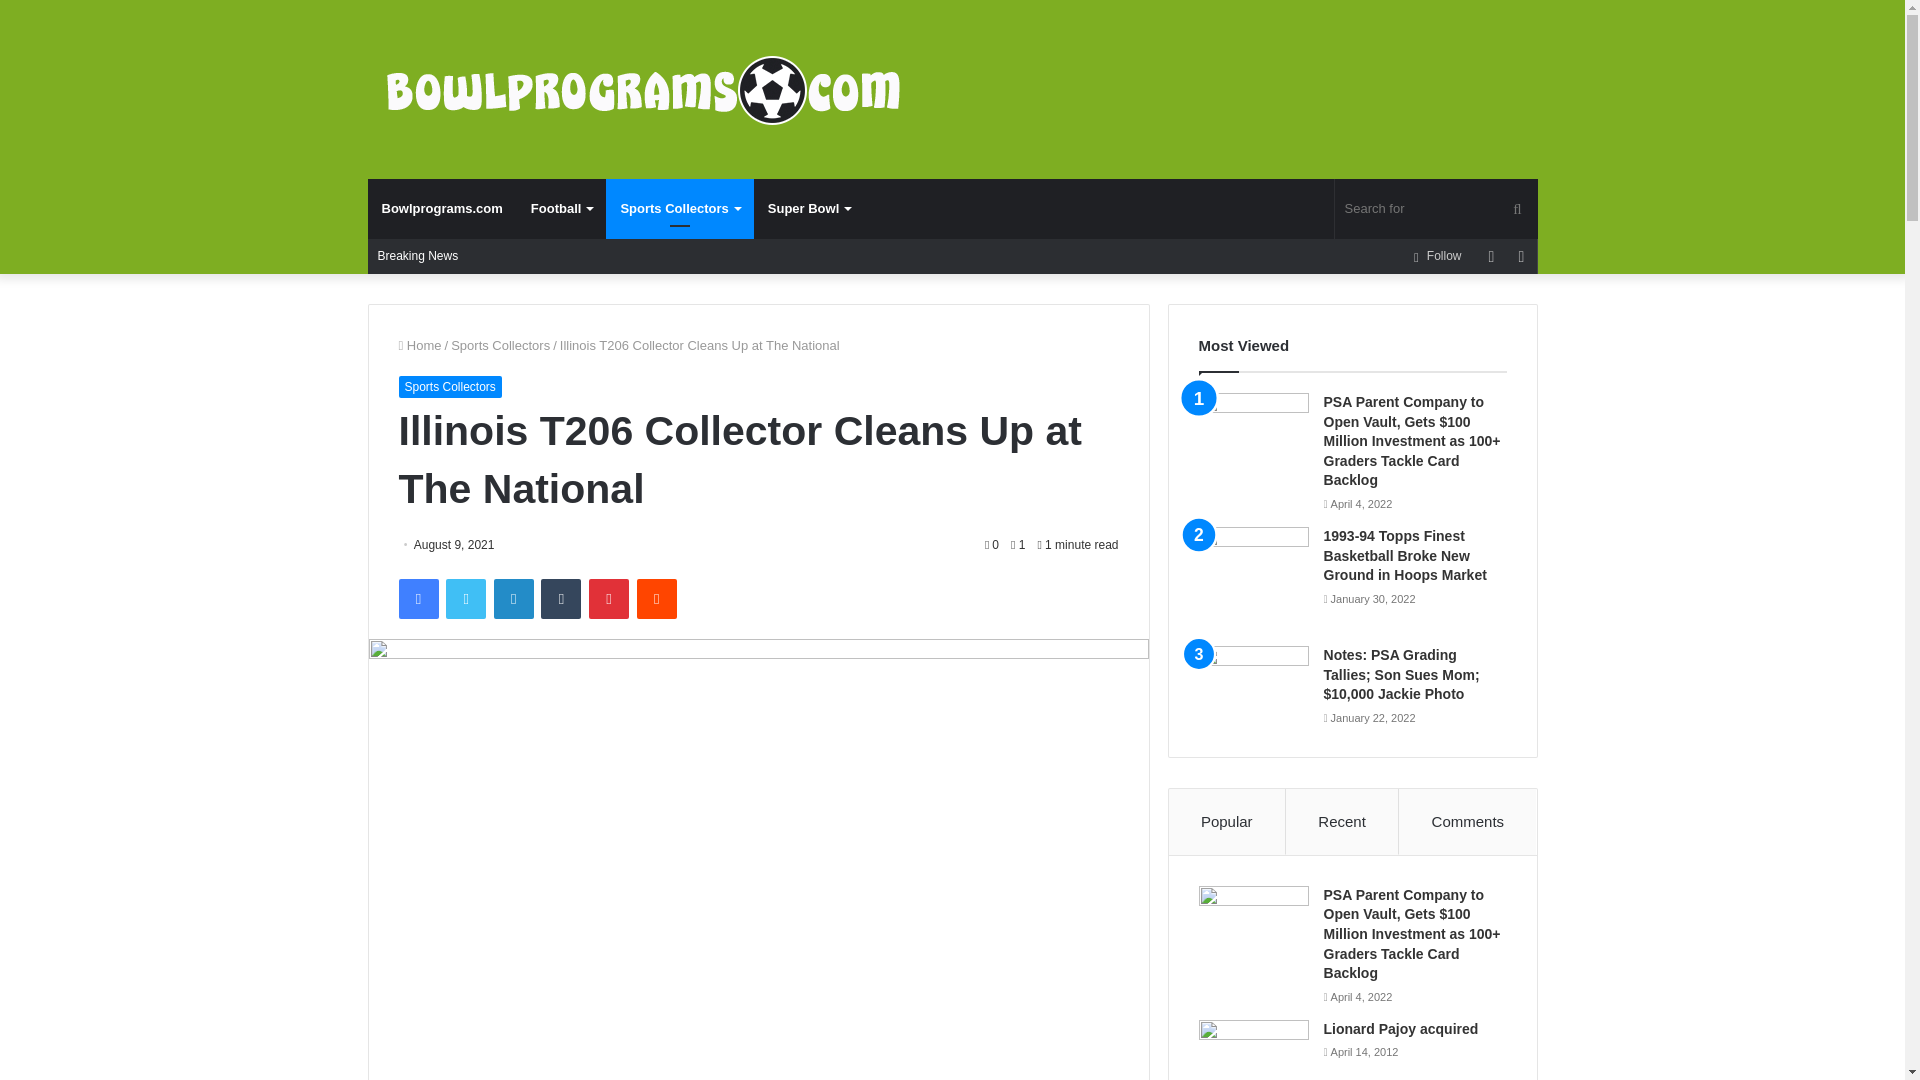 This screenshot has width=1920, height=1080. I want to click on Reddit, so click(657, 598).